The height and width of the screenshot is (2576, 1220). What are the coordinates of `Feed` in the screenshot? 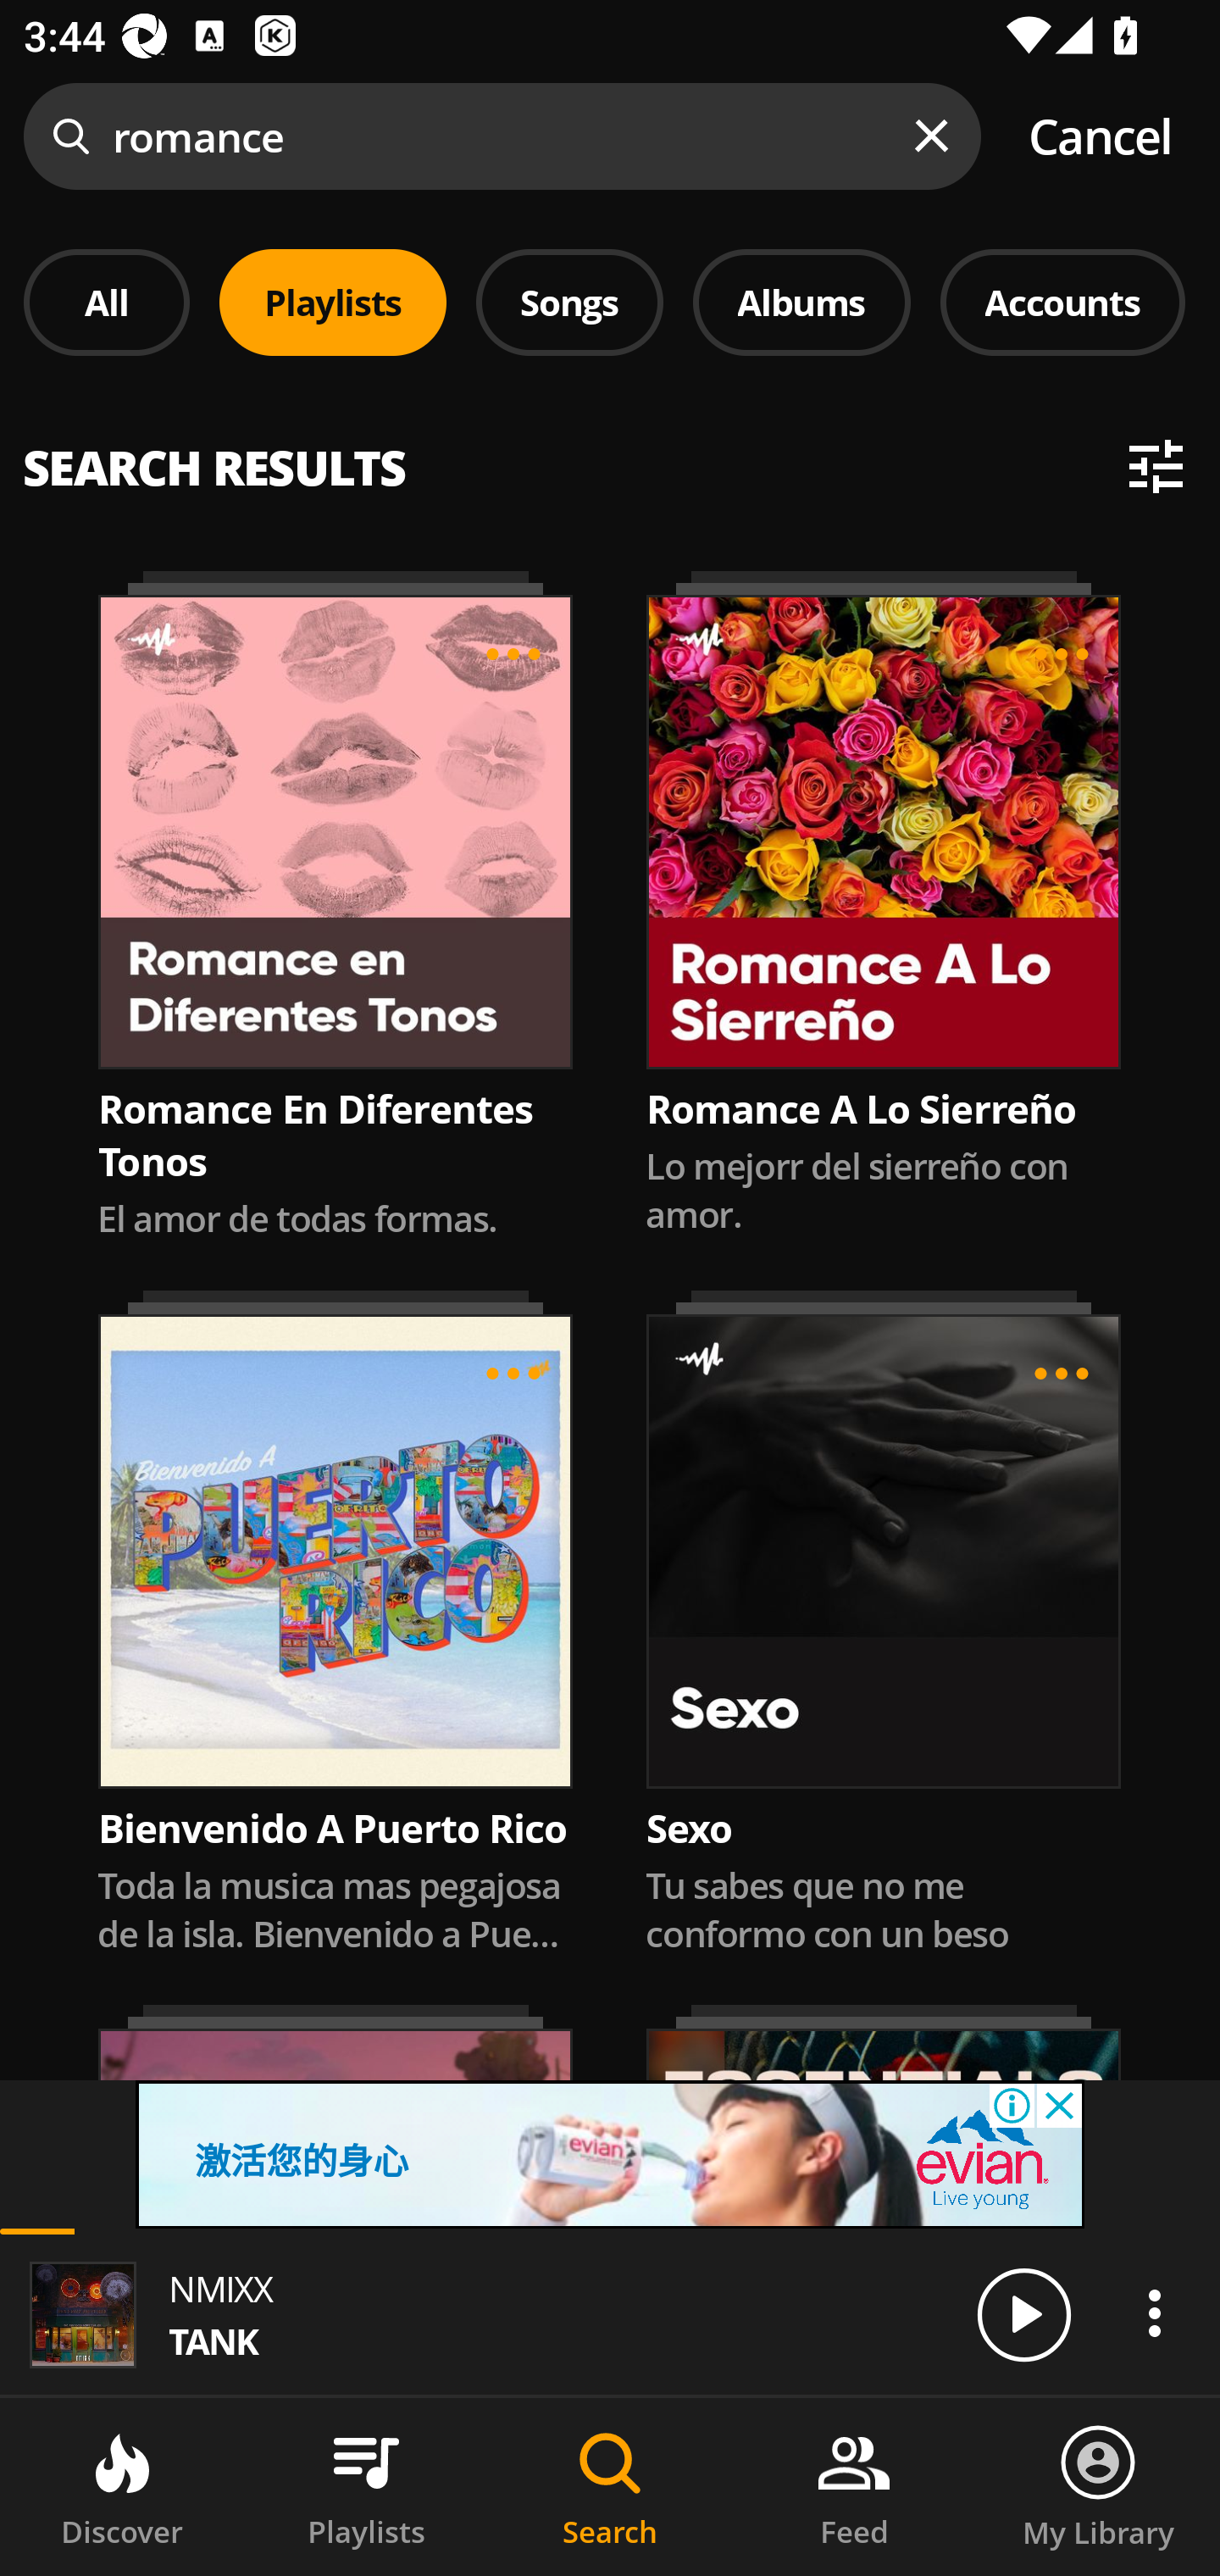 It's located at (854, 2487).